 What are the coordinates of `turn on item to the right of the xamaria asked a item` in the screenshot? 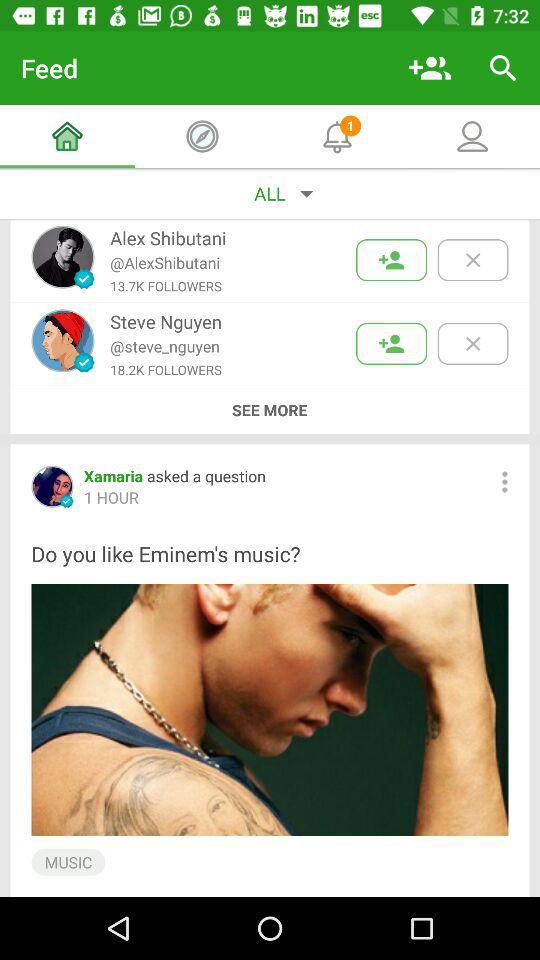 It's located at (504, 482).